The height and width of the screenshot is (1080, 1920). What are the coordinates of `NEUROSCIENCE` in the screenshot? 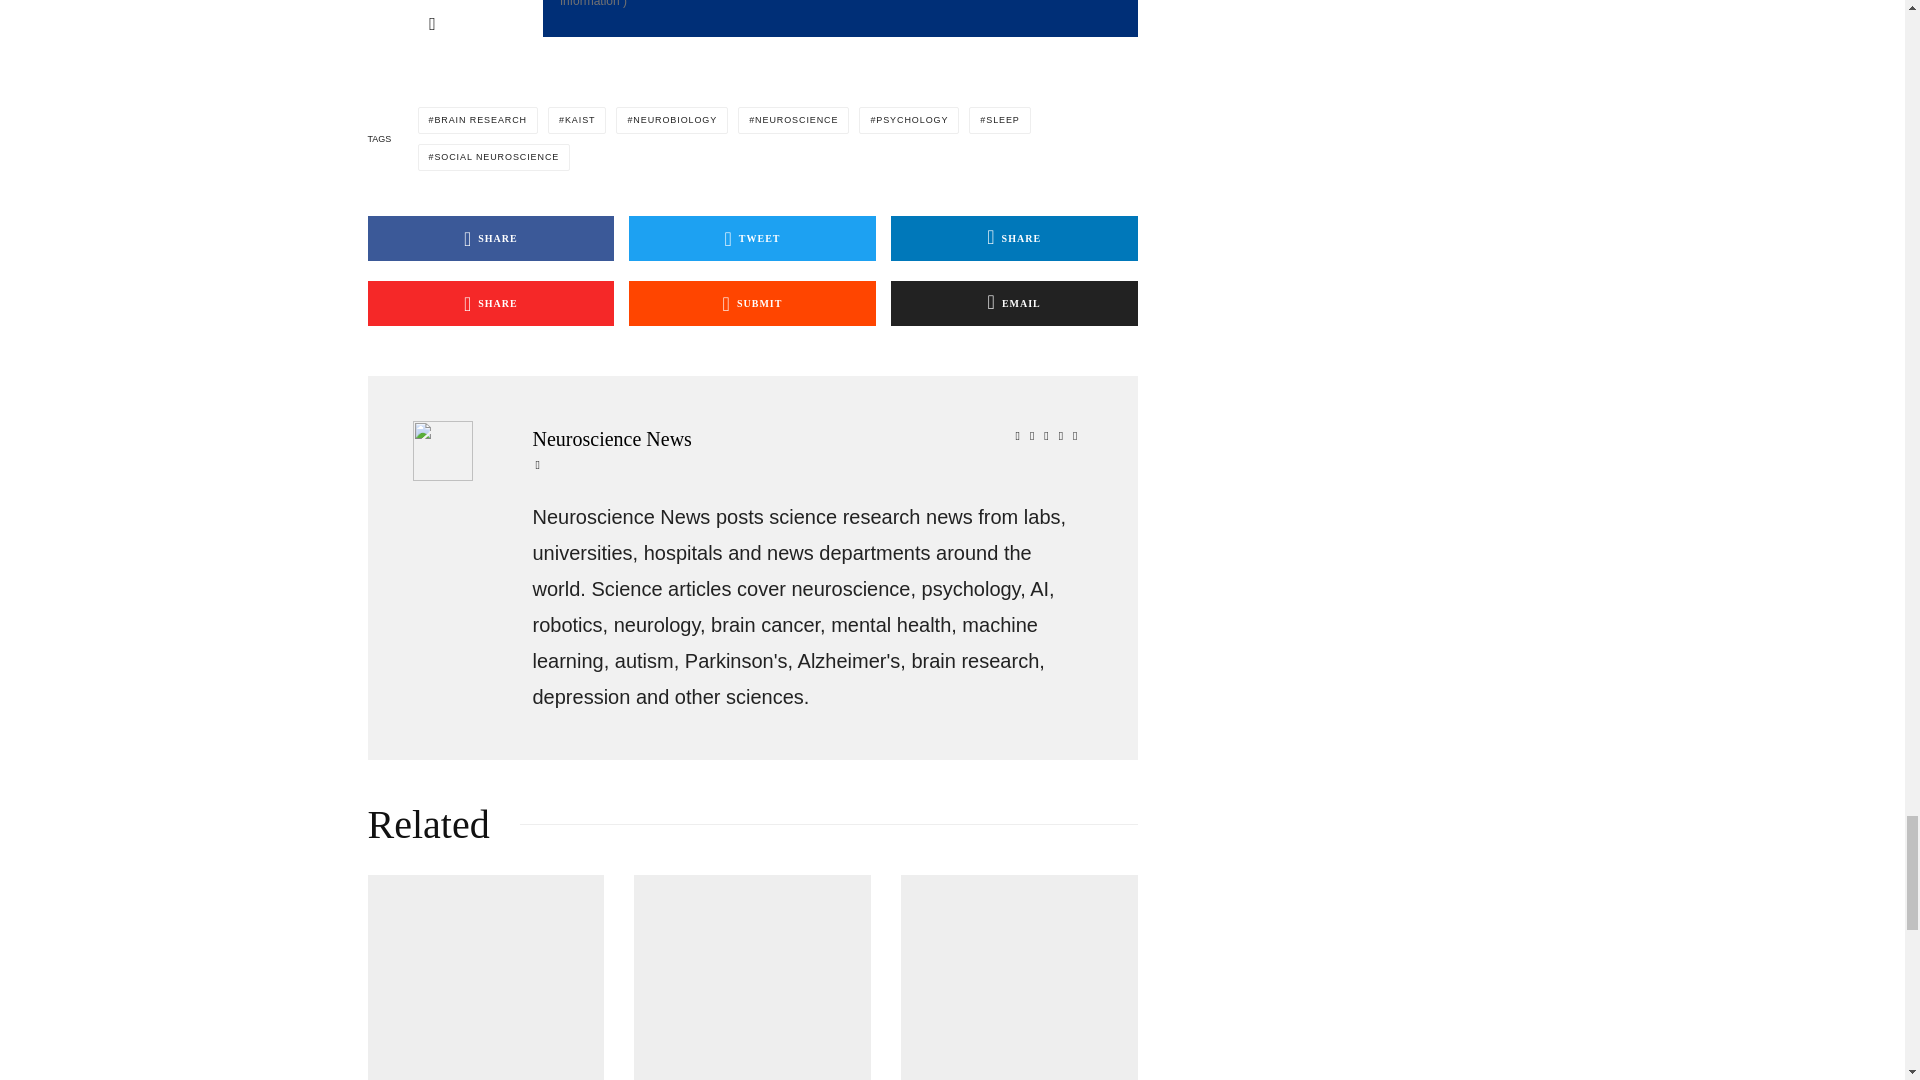 It's located at (792, 120).